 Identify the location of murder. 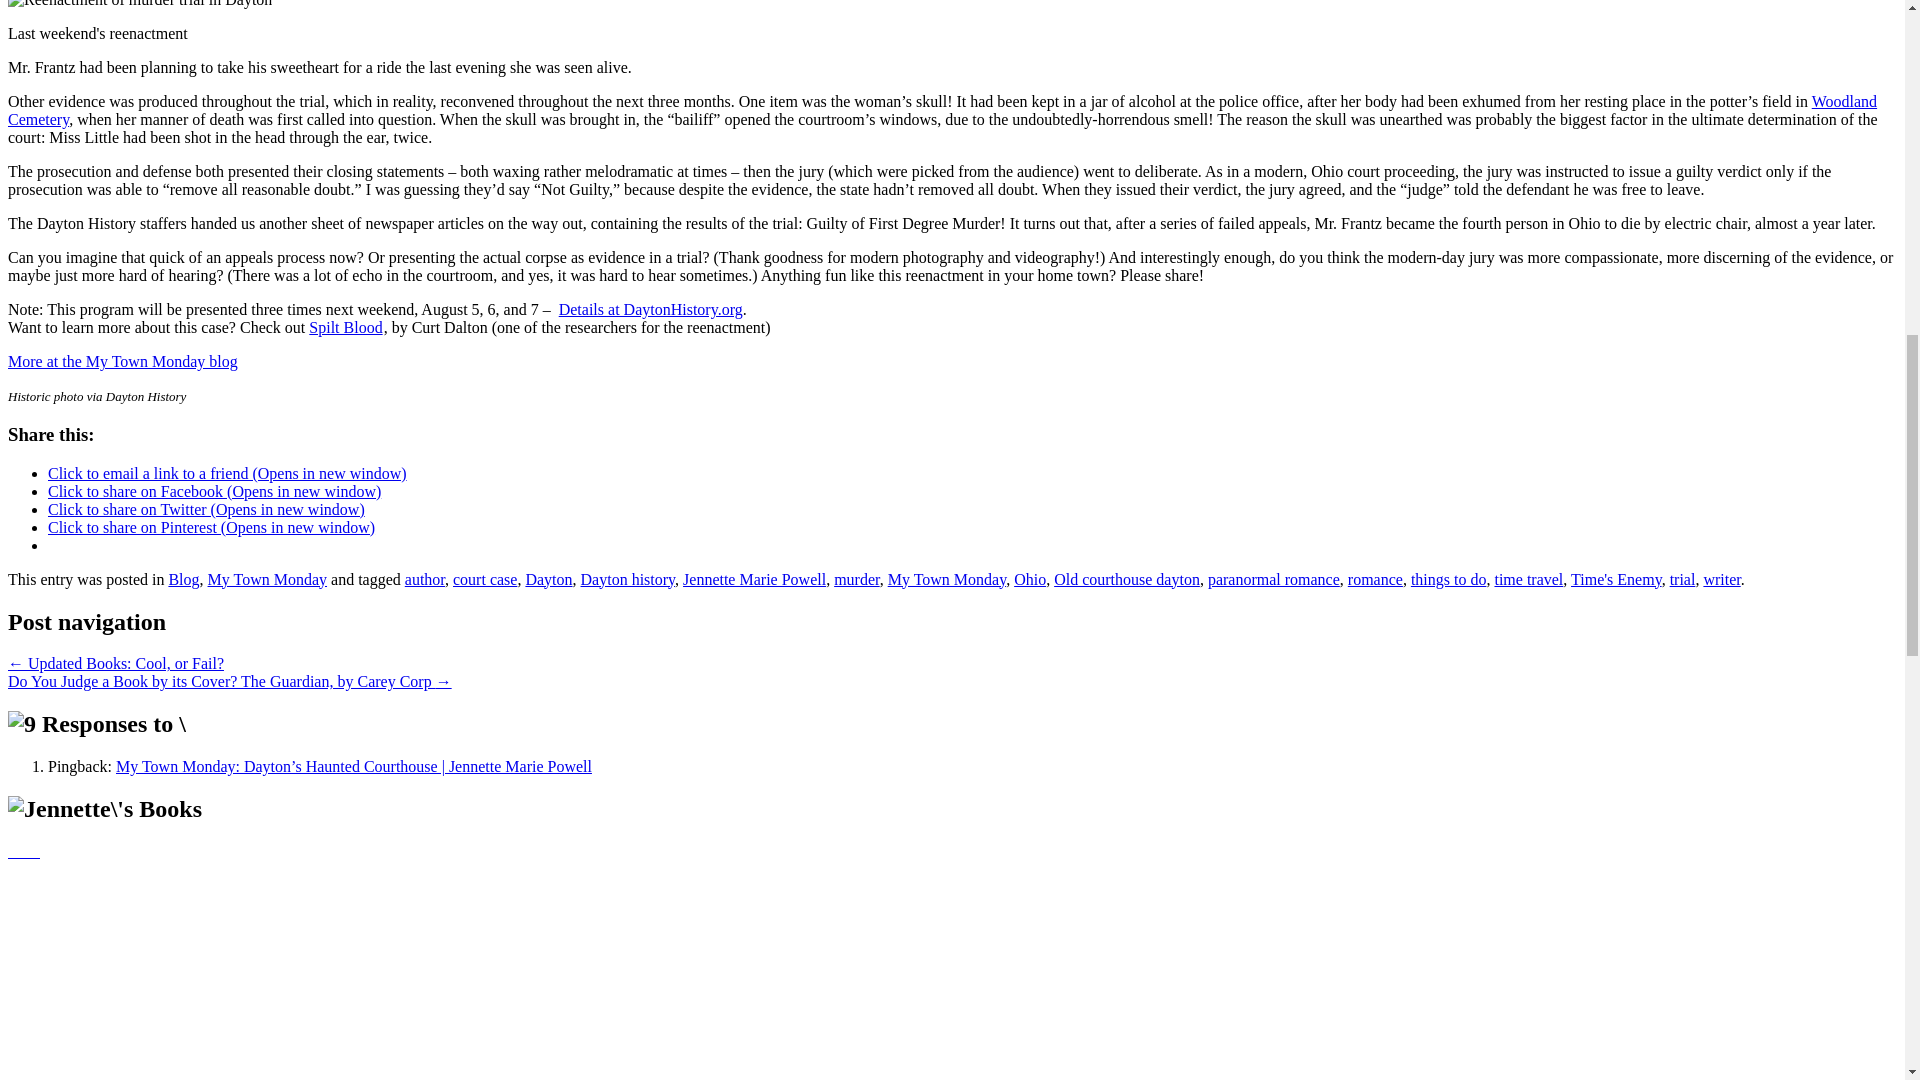
(856, 579).